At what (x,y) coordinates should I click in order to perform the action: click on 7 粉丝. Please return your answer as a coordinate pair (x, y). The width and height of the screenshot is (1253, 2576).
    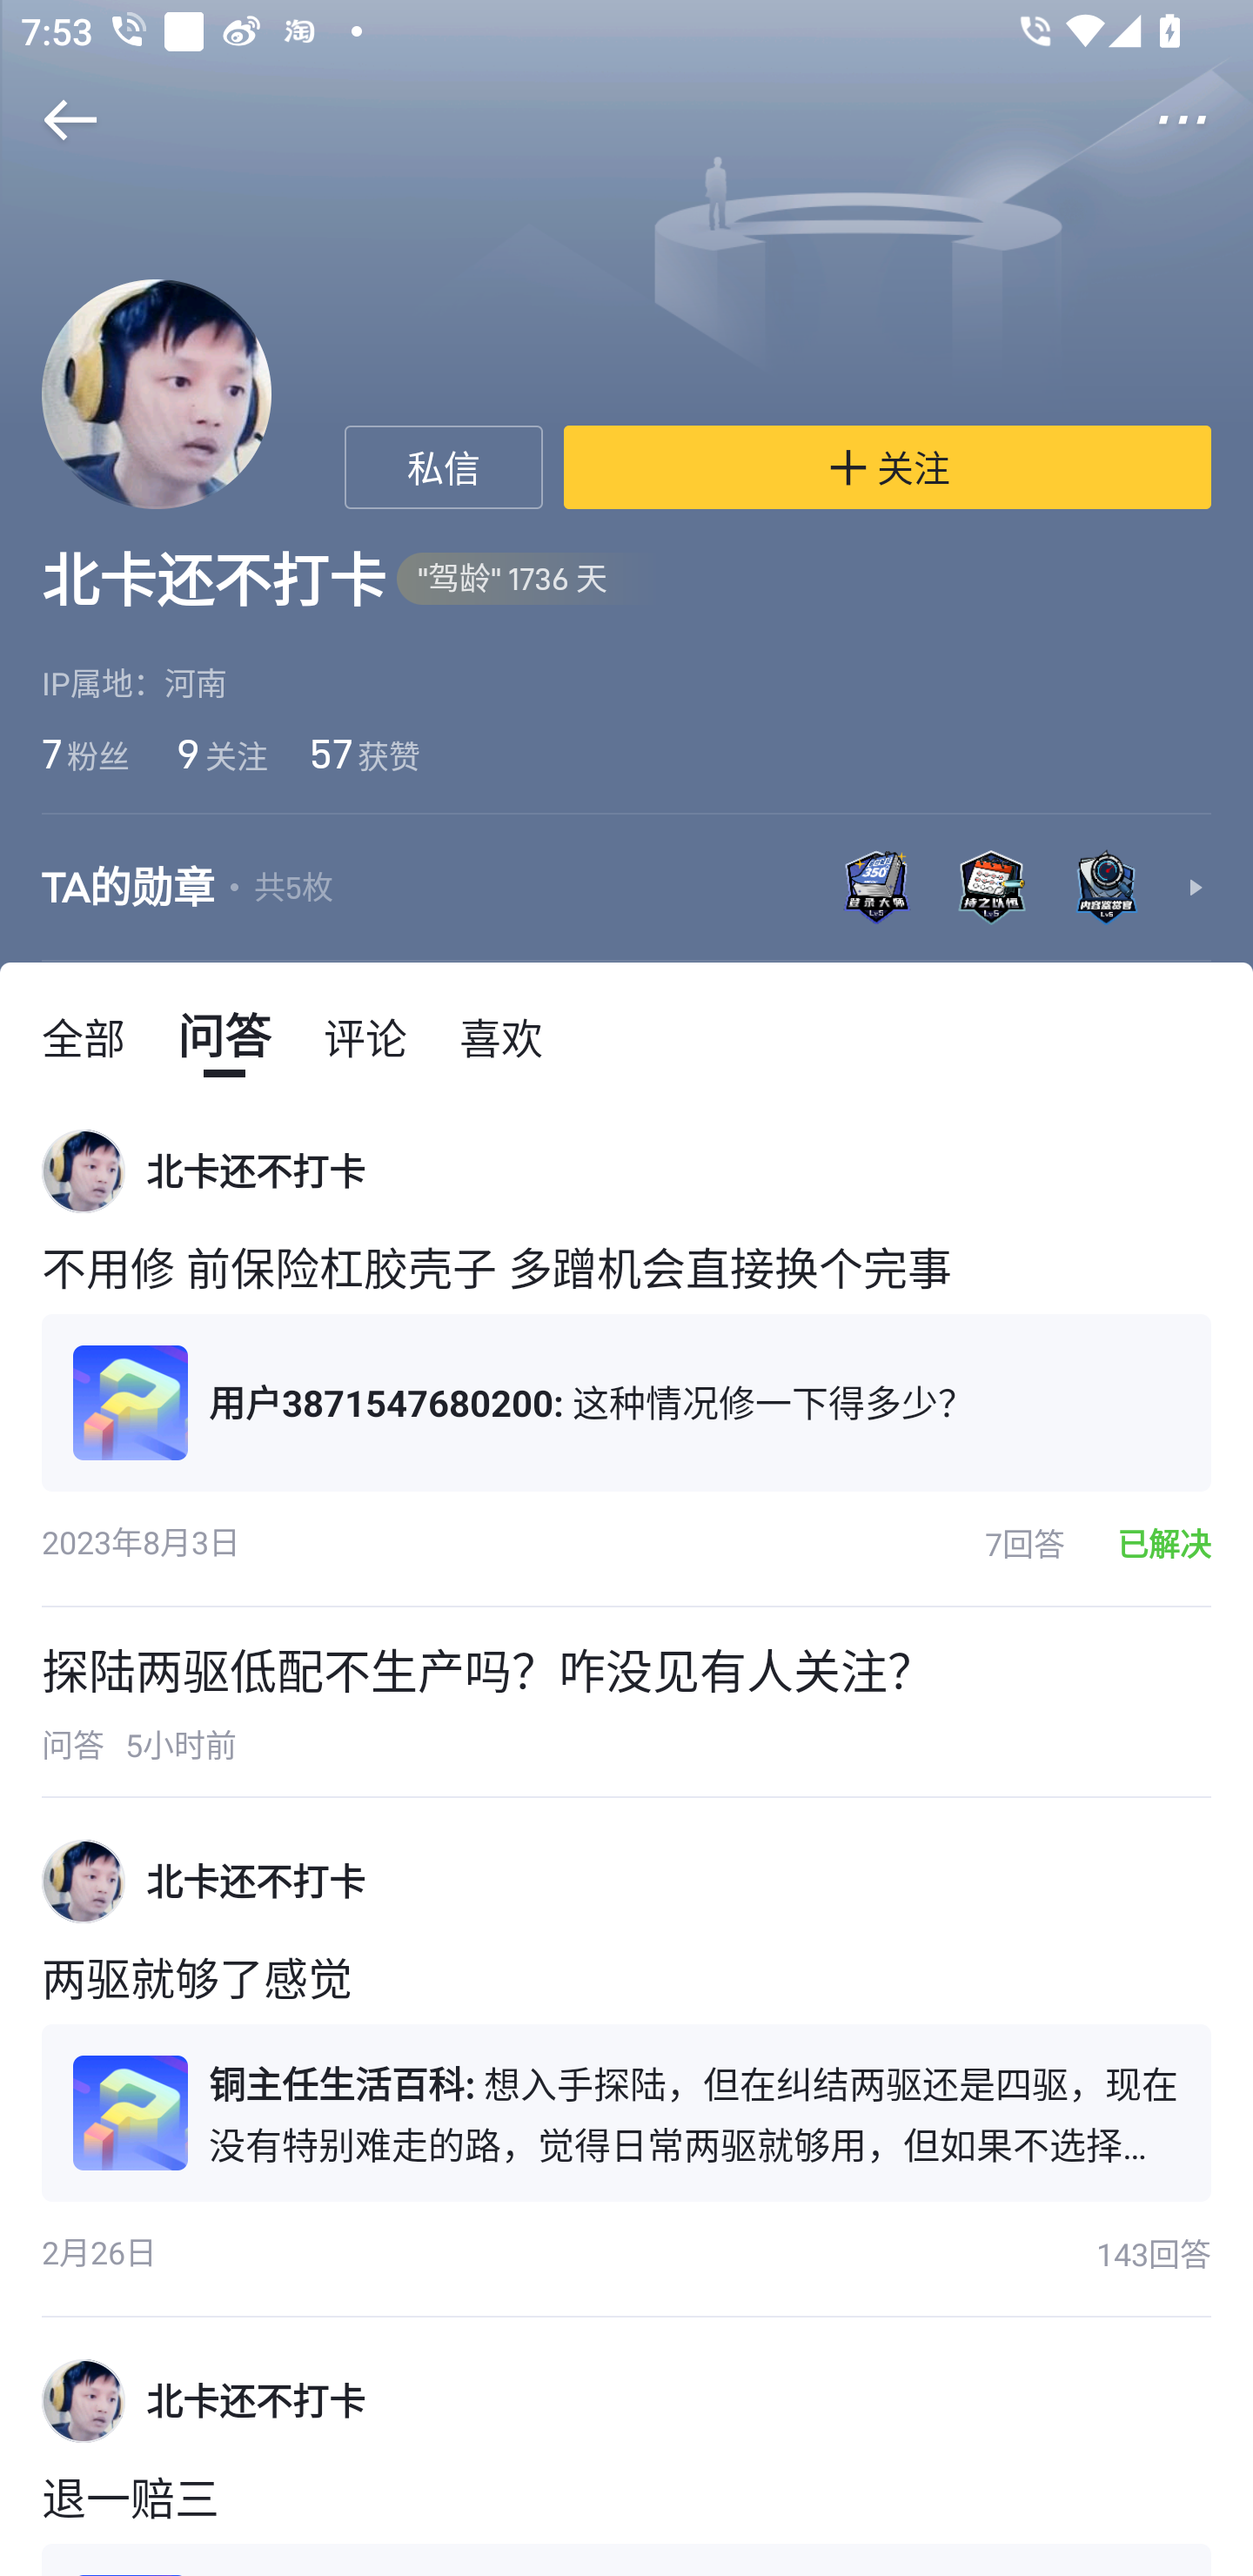
    Looking at the image, I should click on (85, 753).